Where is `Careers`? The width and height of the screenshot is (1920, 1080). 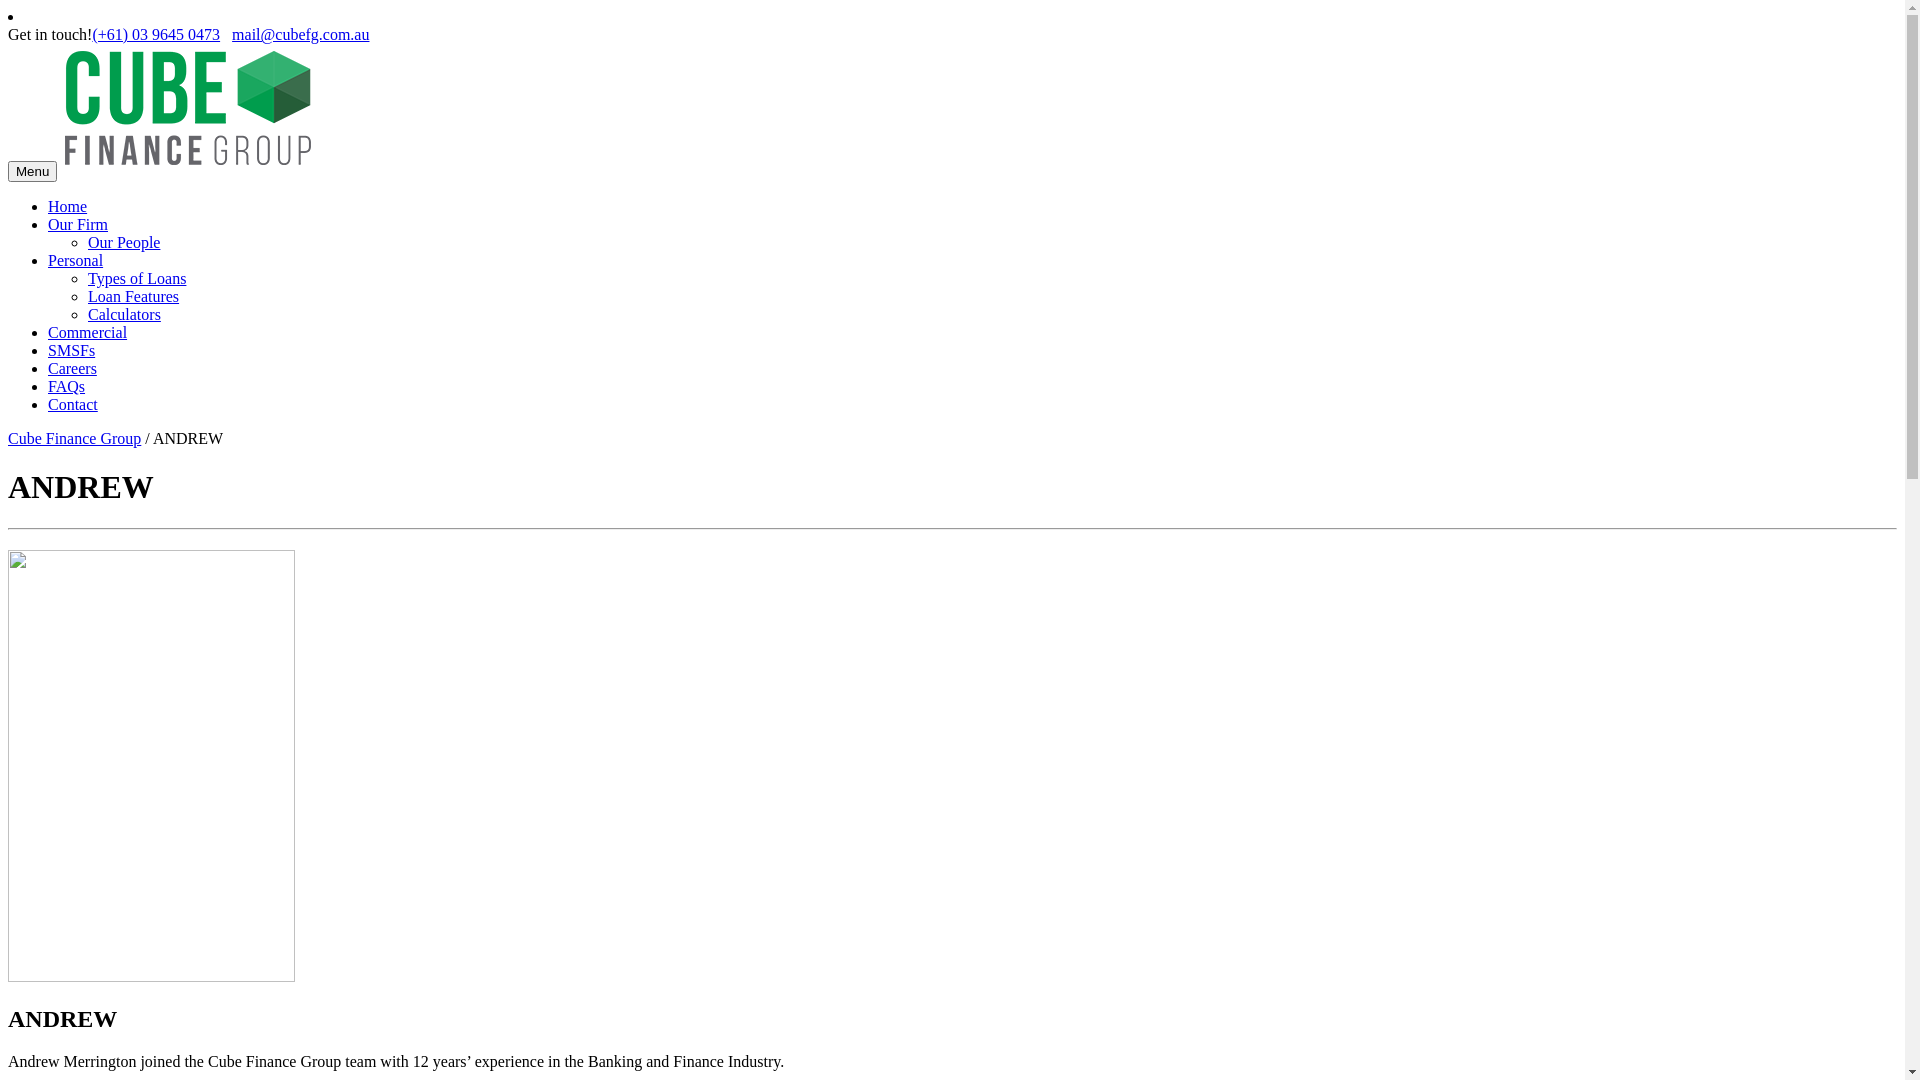 Careers is located at coordinates (72, 368).